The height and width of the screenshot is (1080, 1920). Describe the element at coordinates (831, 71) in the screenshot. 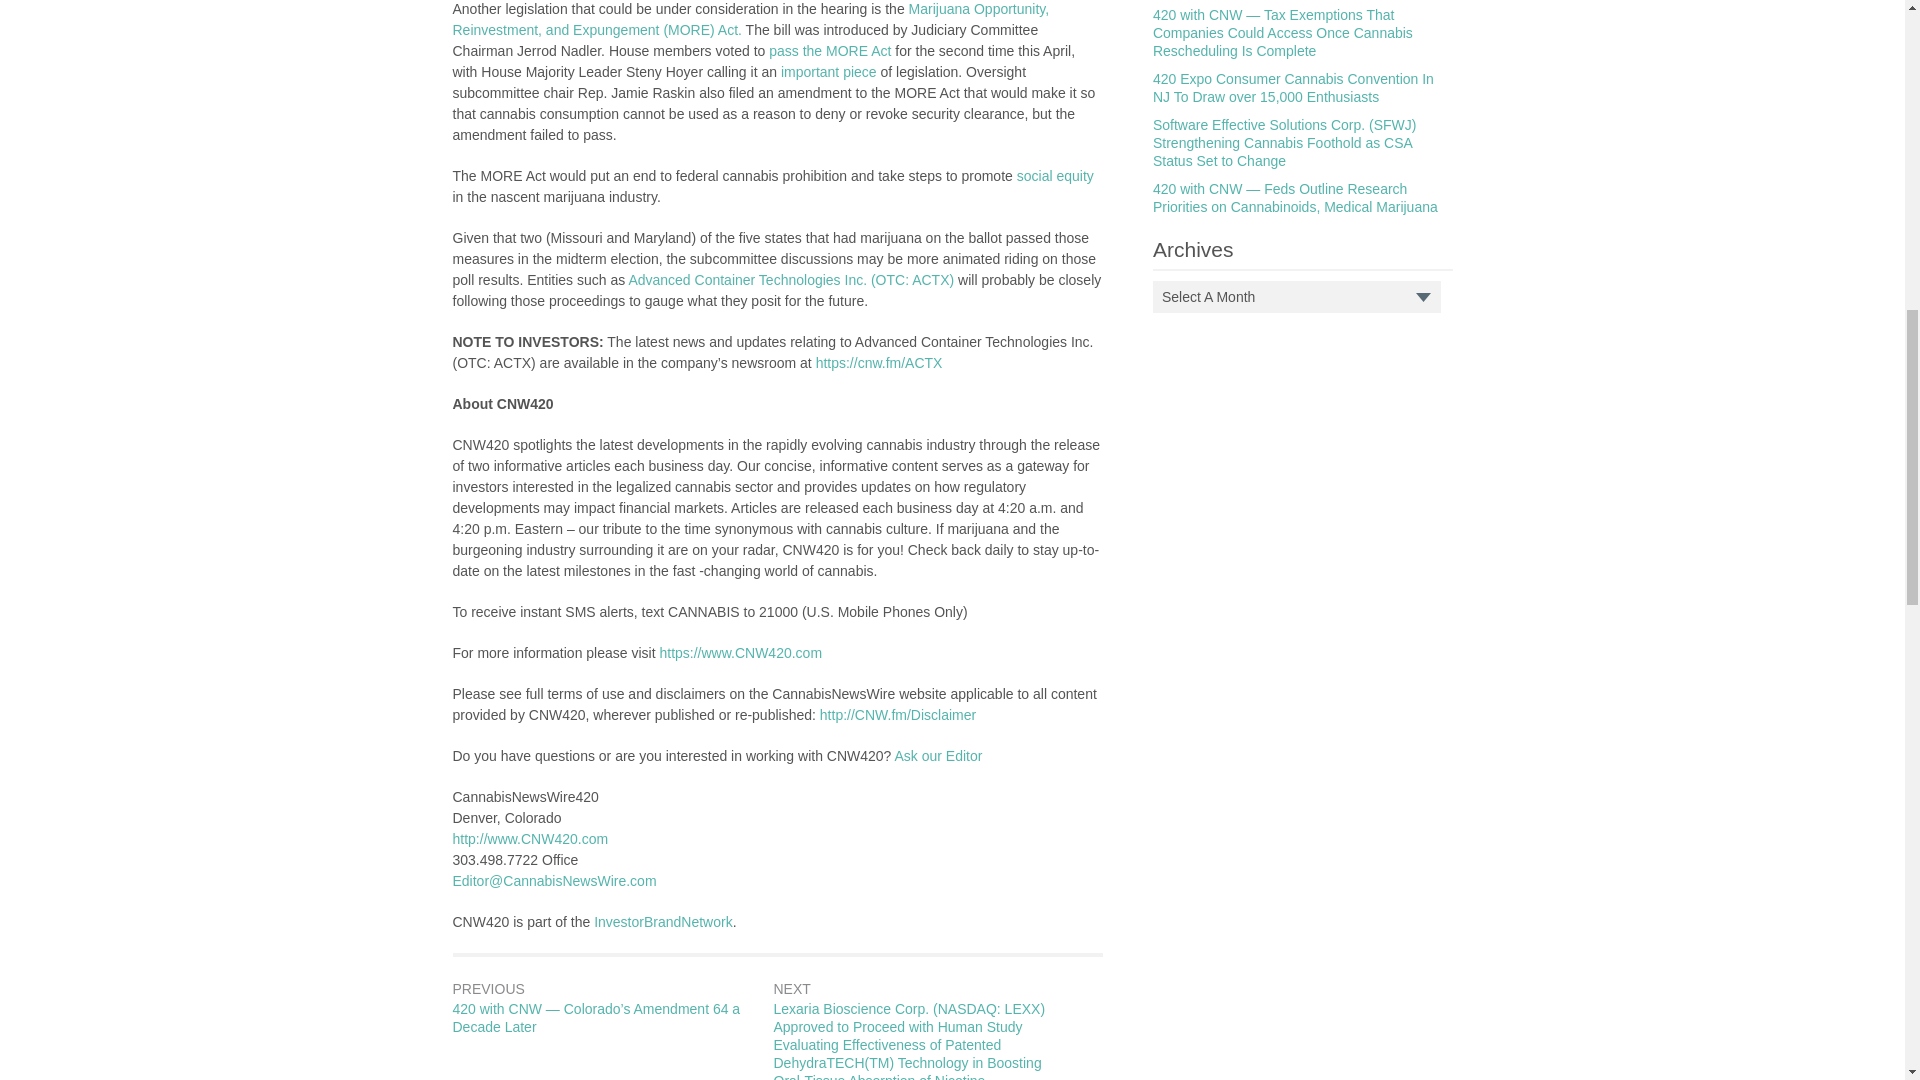

I see `important piece` at that location.